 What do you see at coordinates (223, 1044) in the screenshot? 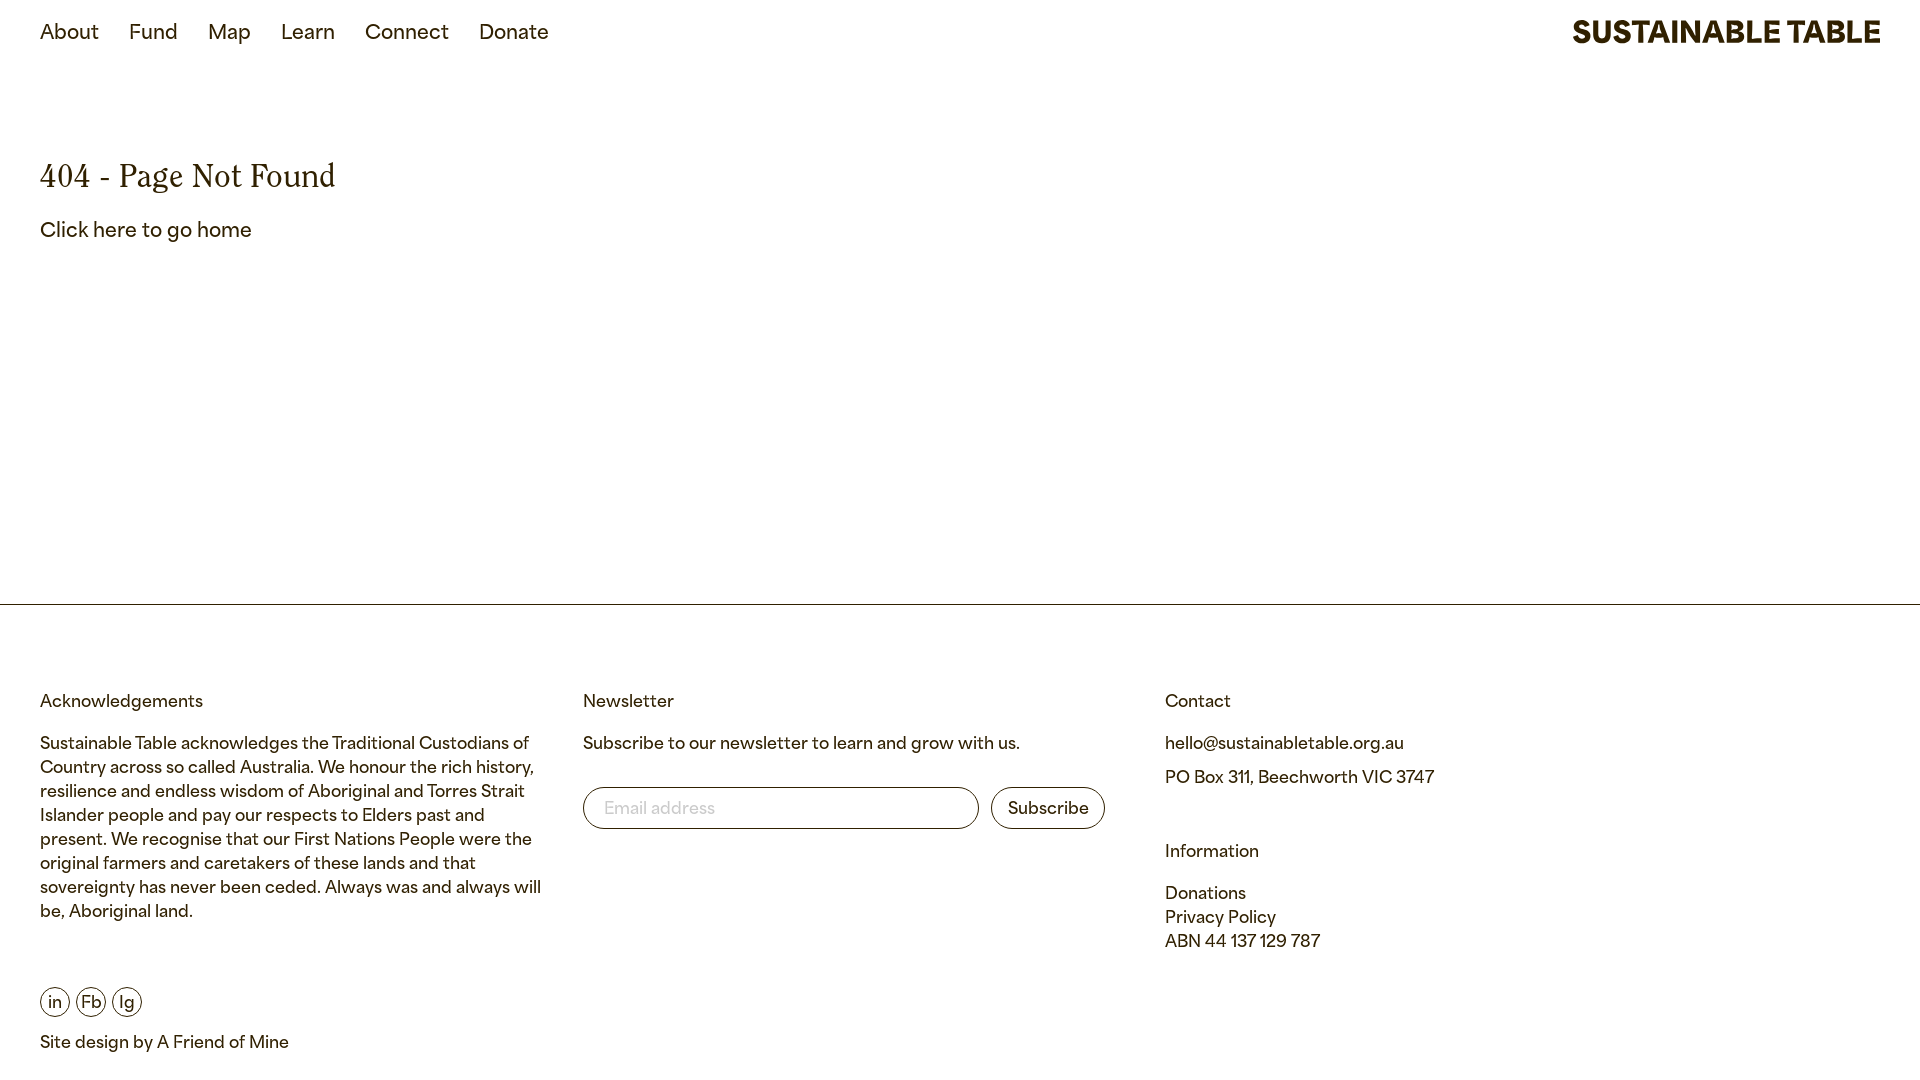
I see `A Friend of Mine` at bounding box center [223, 1044].